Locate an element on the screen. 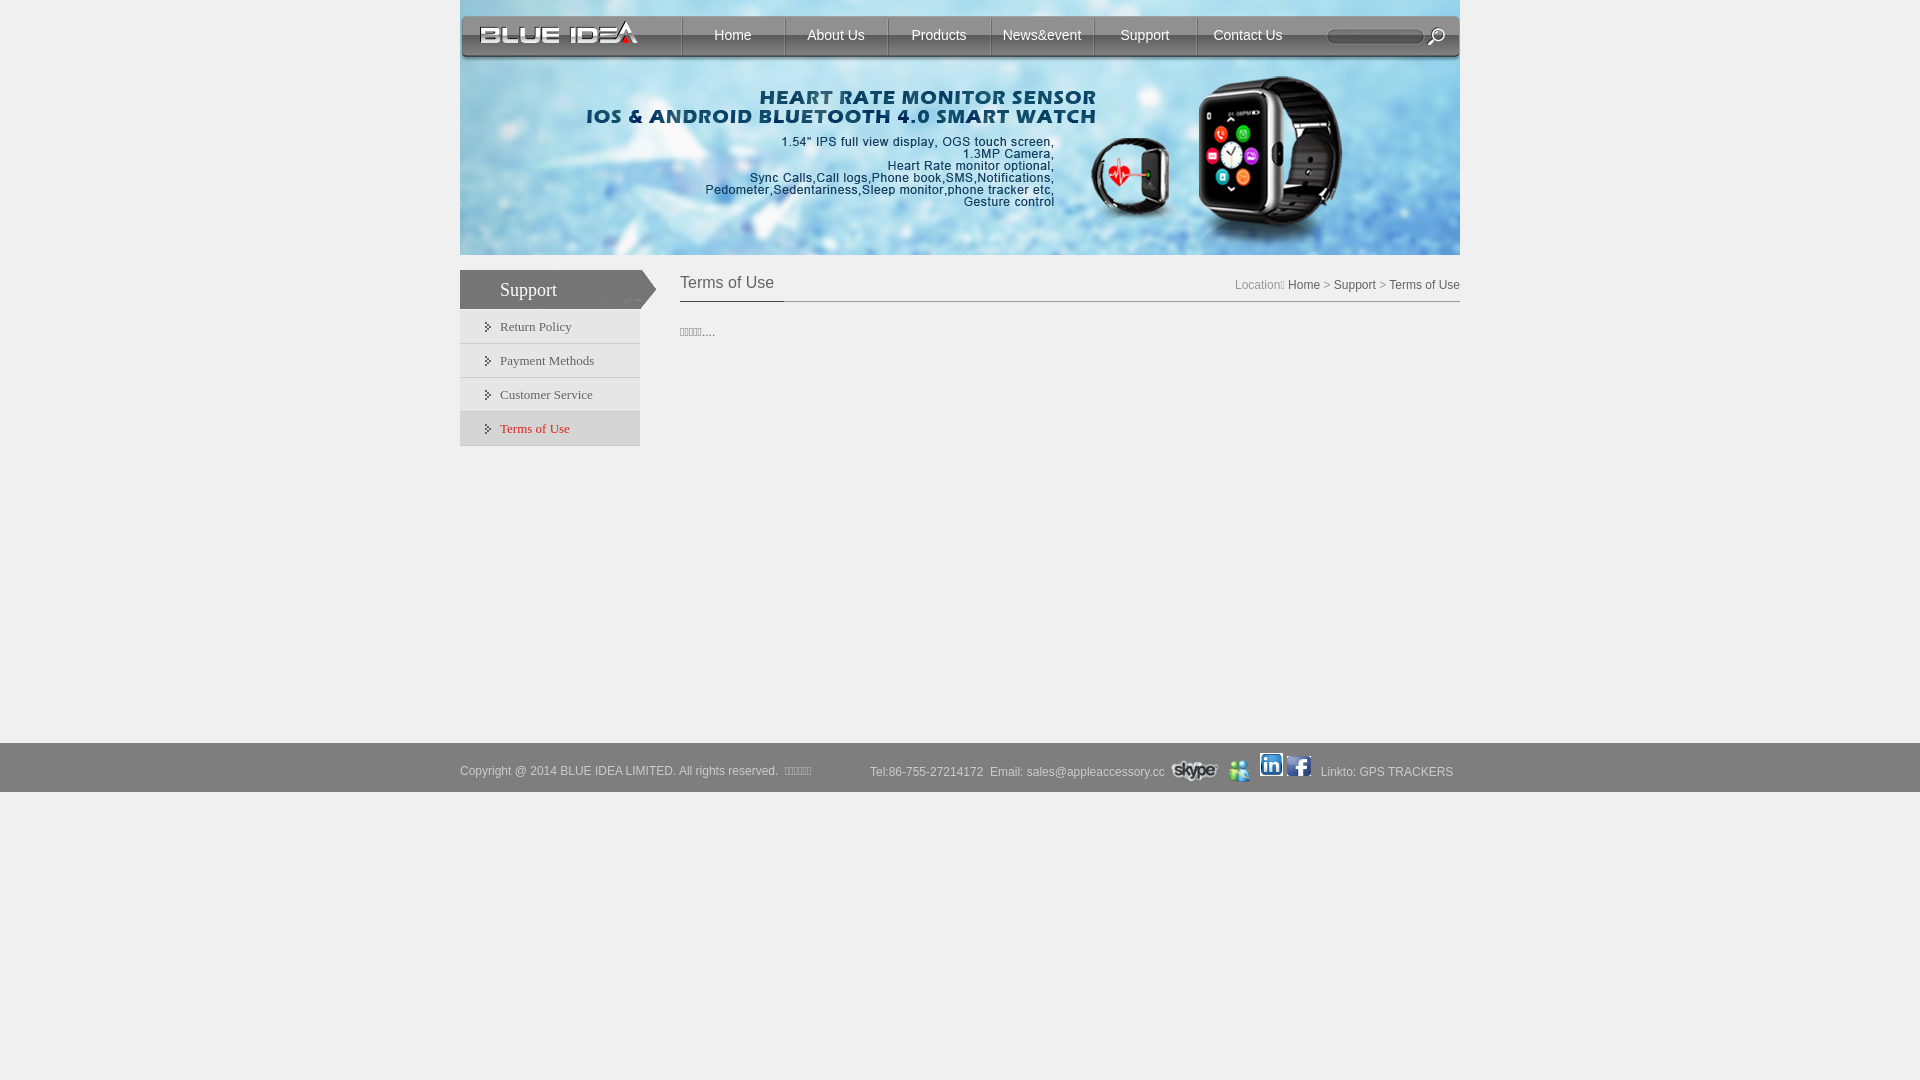  1 is located at coordinates (953, 234).